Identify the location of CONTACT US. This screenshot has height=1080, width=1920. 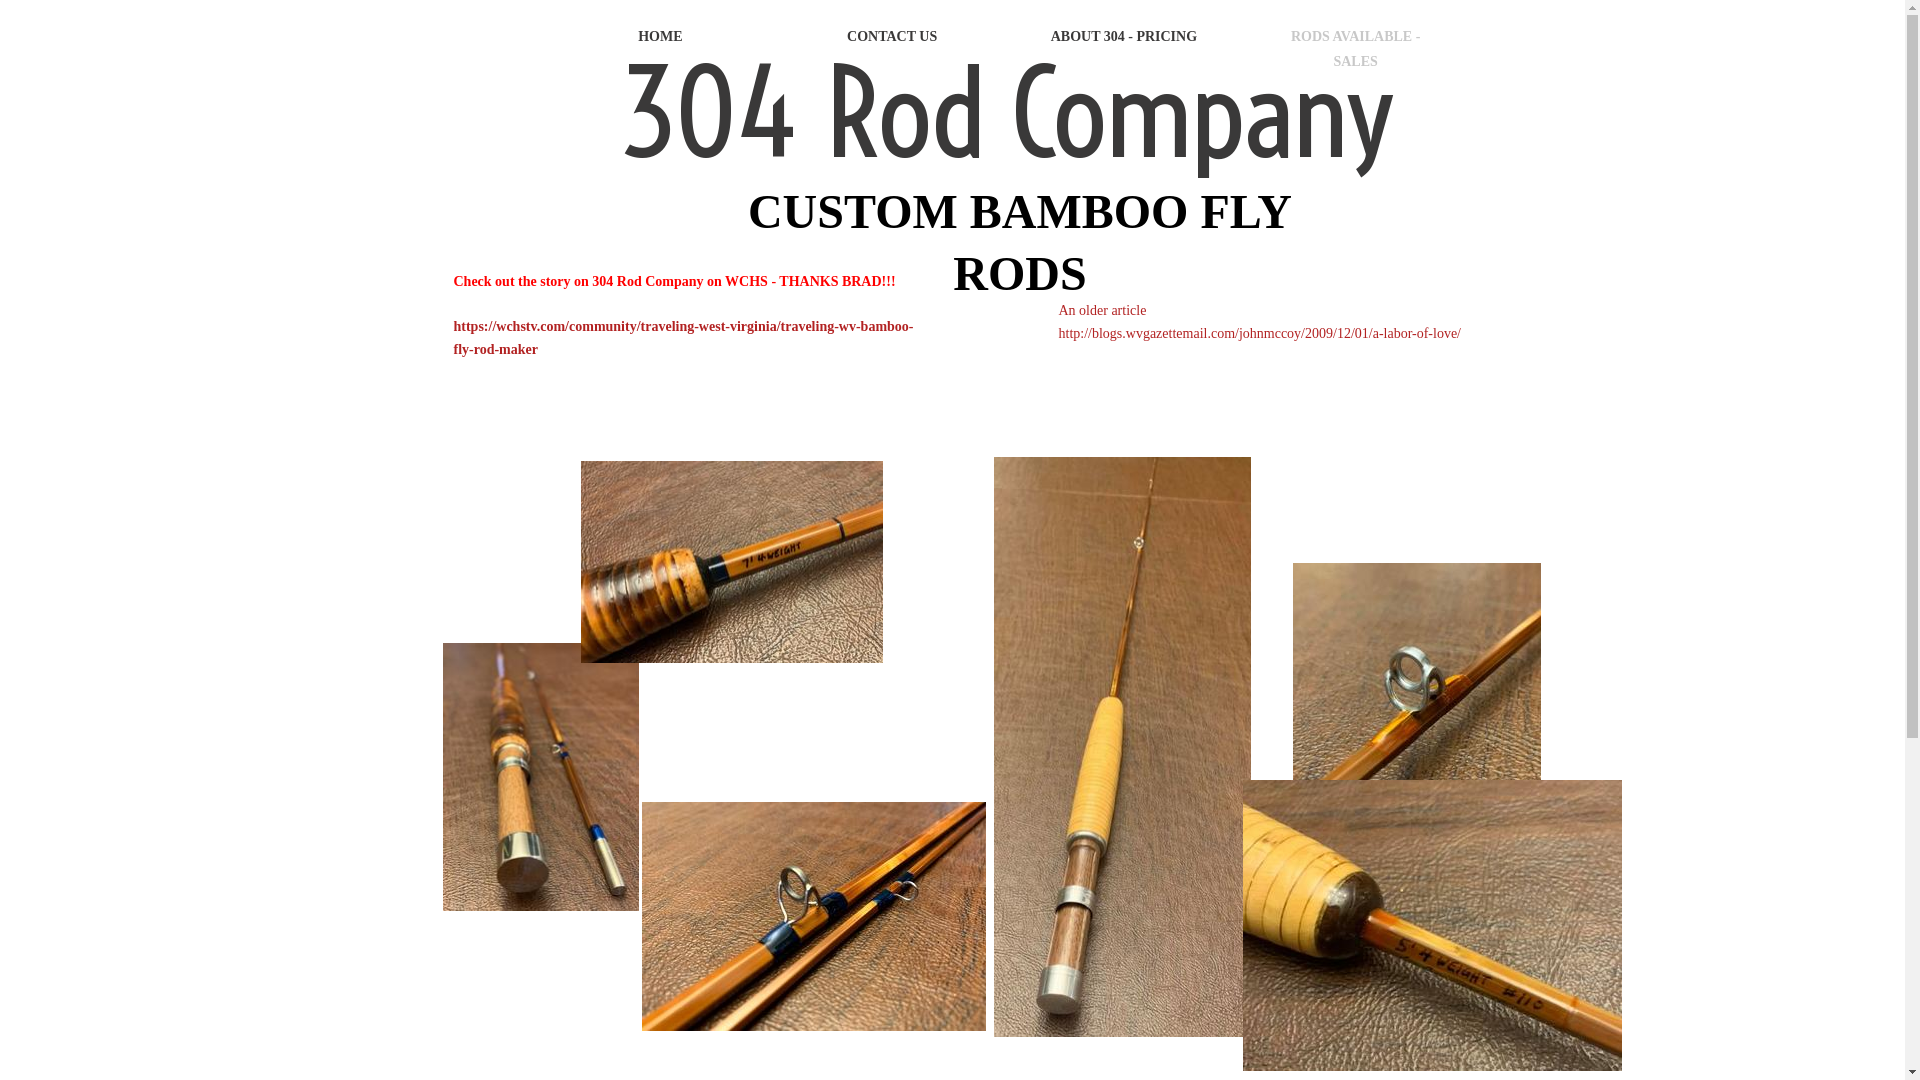
(892, 36).